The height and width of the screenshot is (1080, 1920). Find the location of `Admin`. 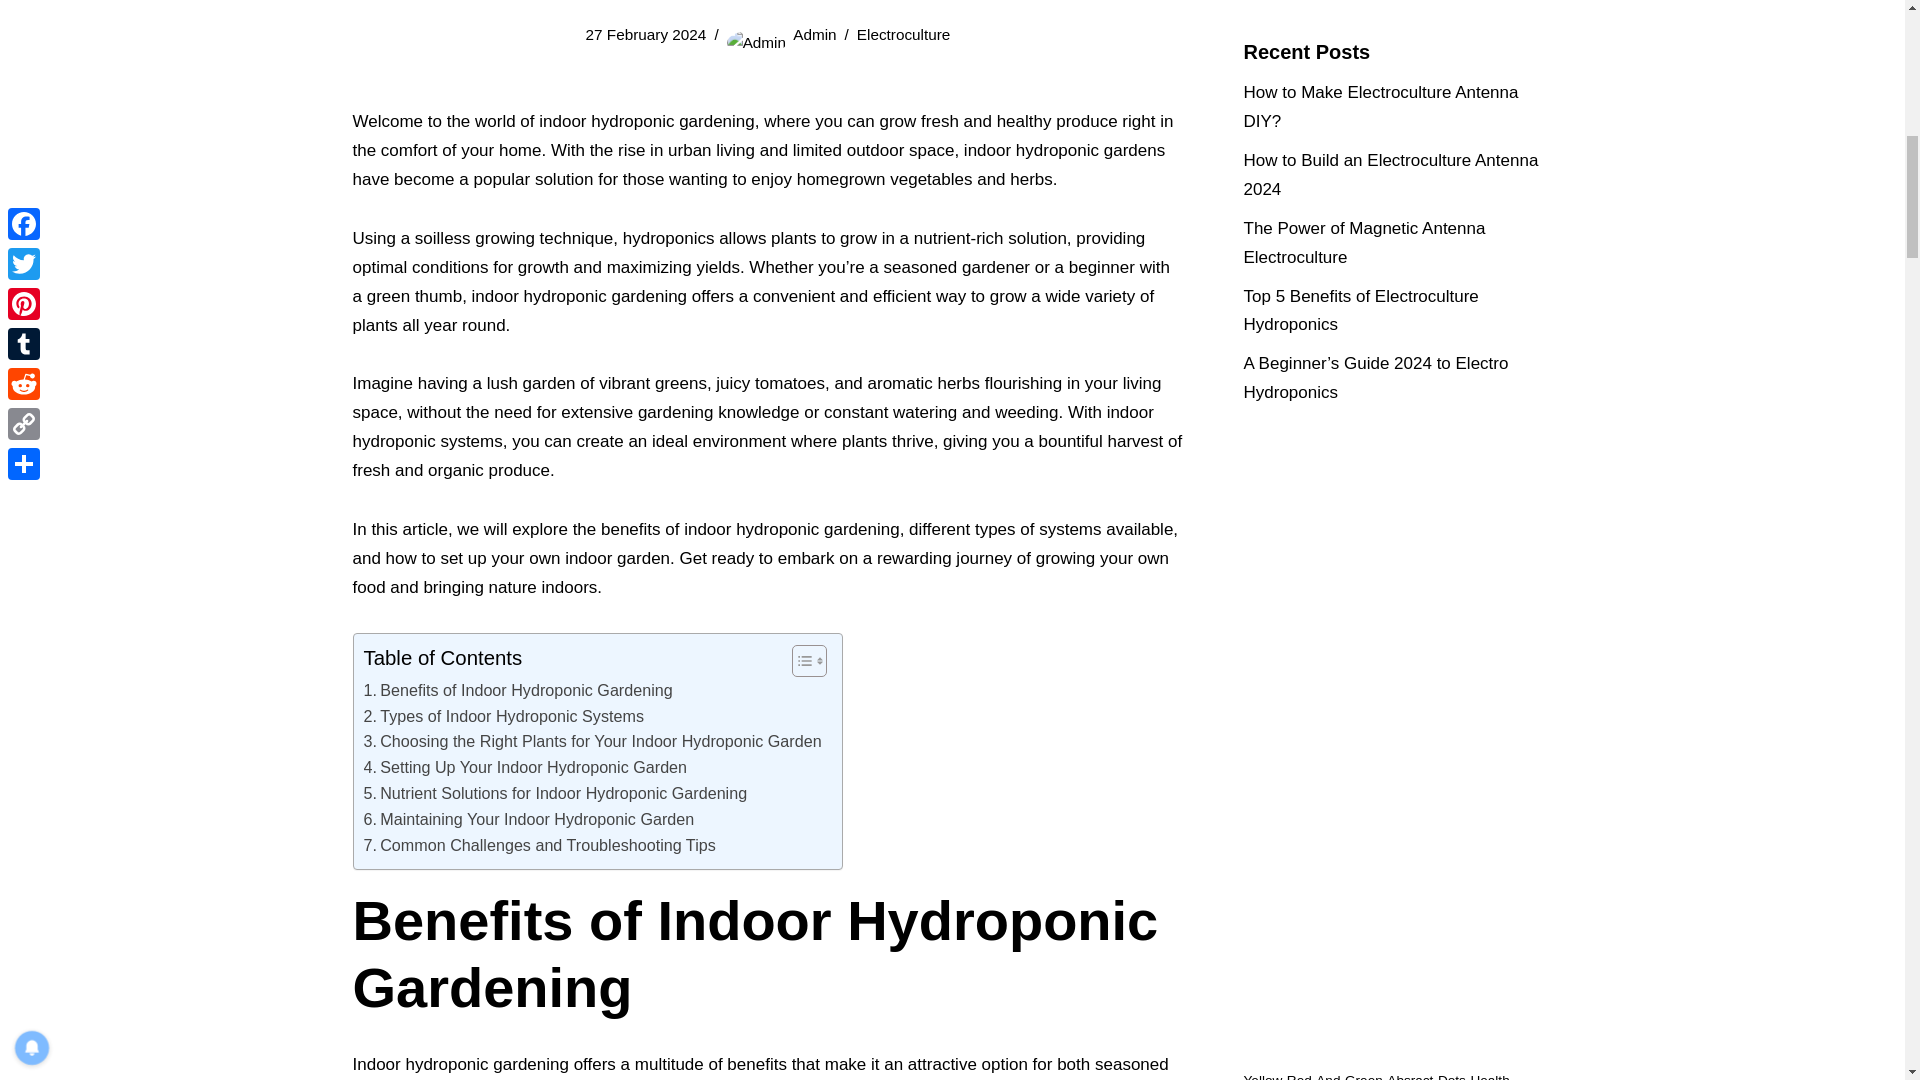

Admin is located at coordinates (814, 34).